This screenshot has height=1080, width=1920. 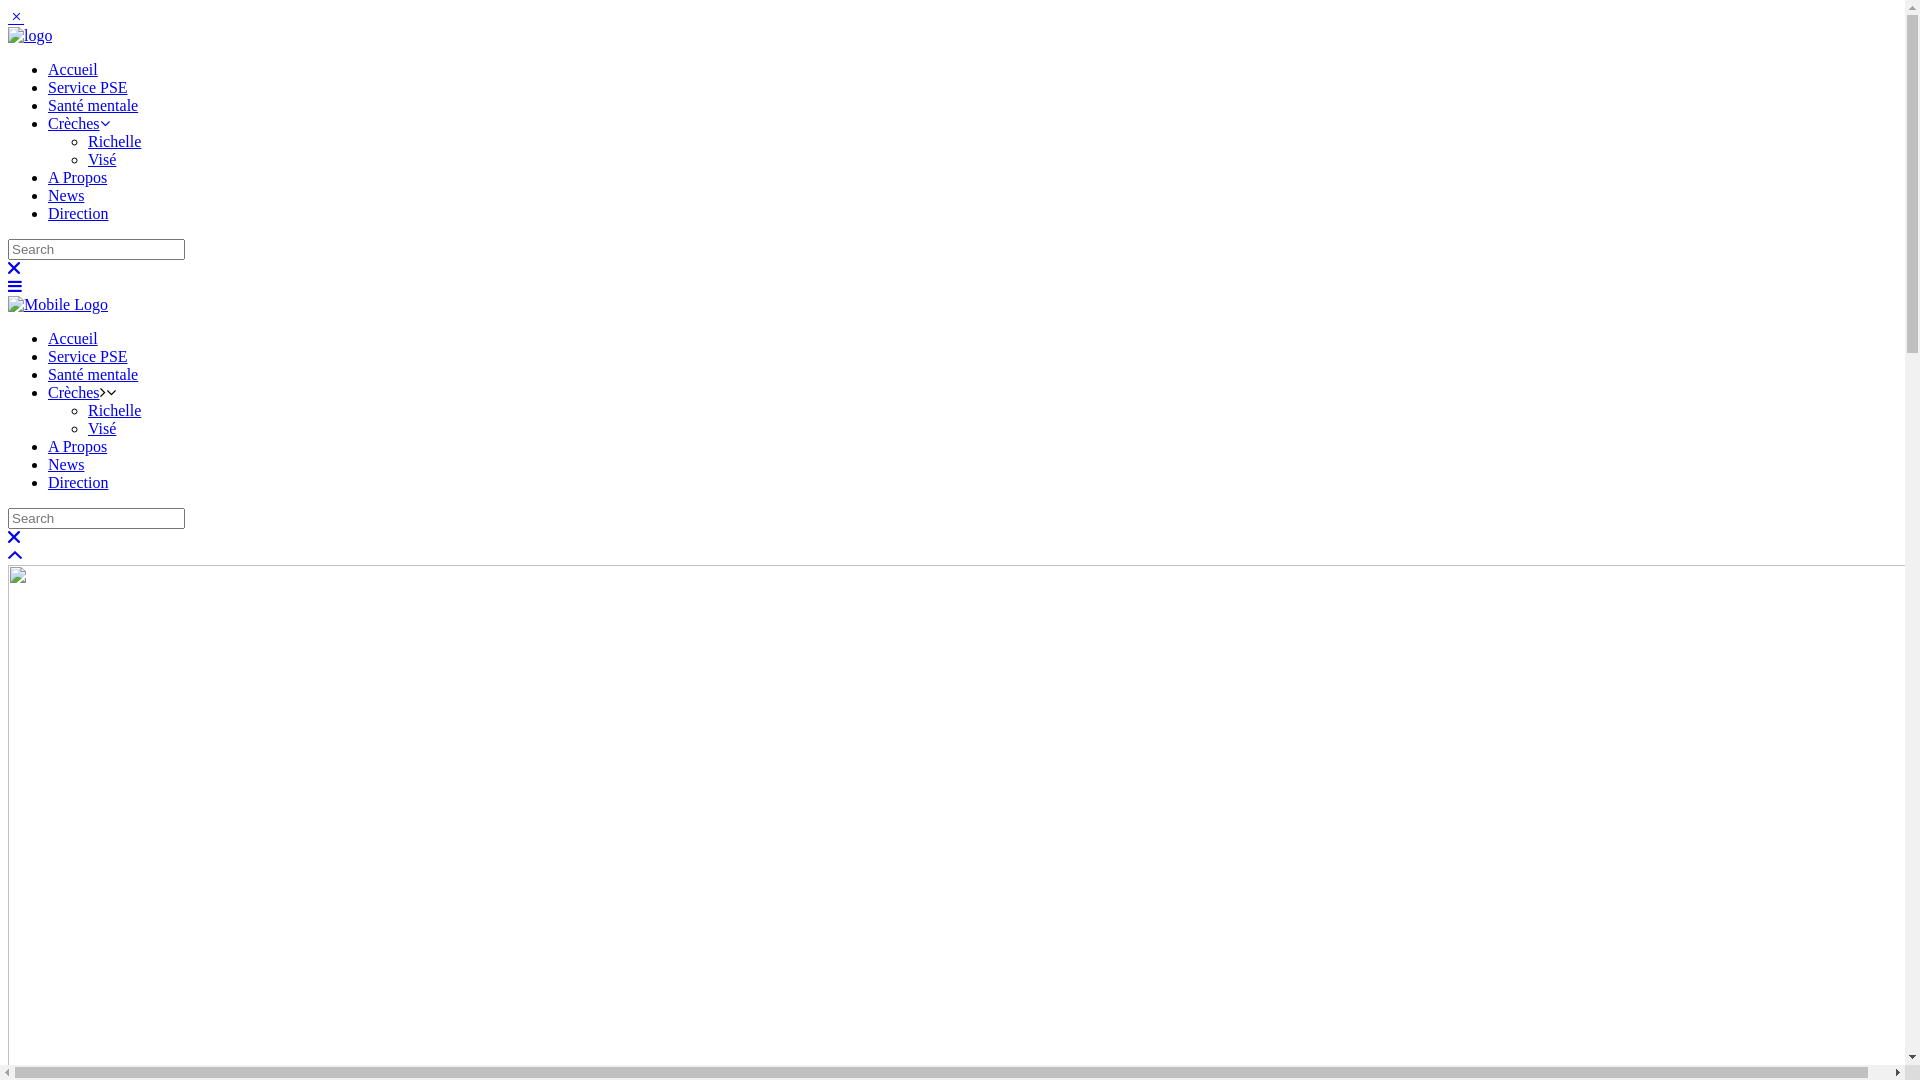 I want to click on Service PSE, so click(x=88, y=88).